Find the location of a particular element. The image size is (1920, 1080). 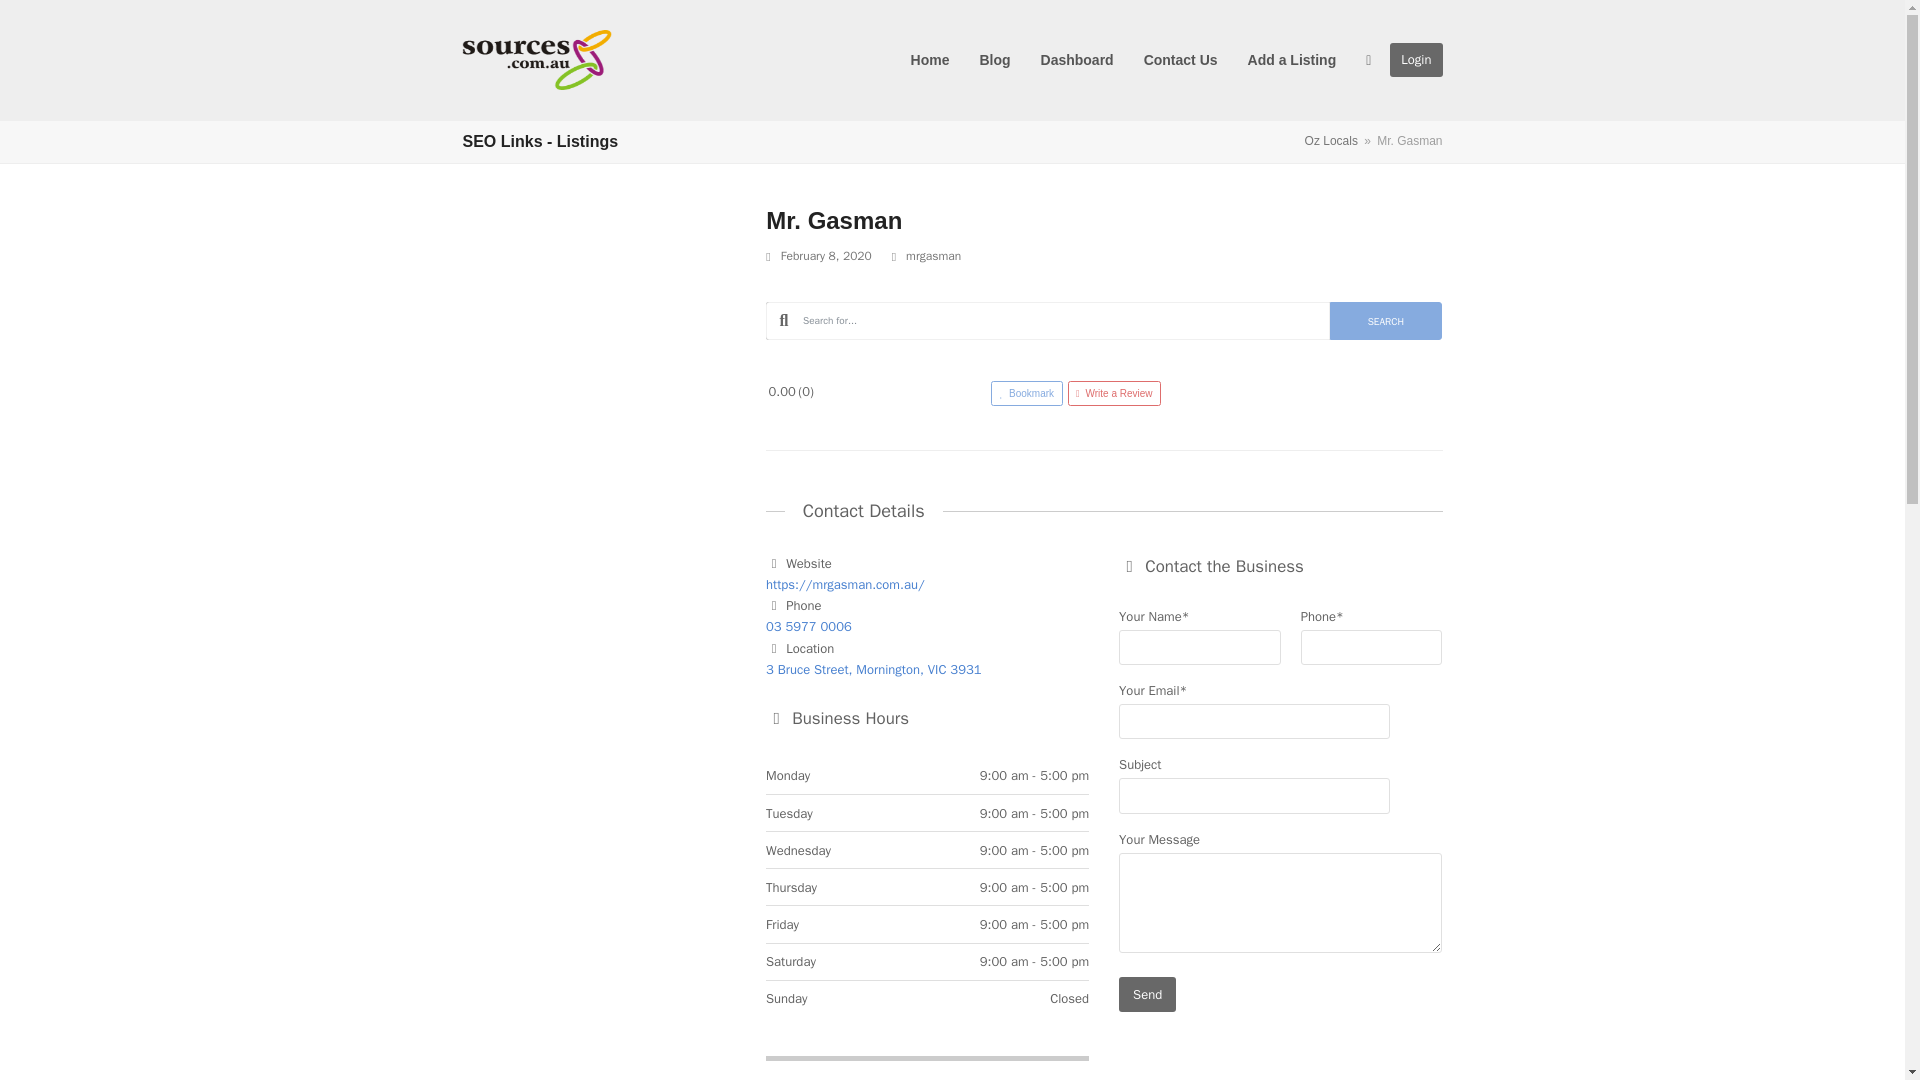

Login is located at coordinates (1416, 60).